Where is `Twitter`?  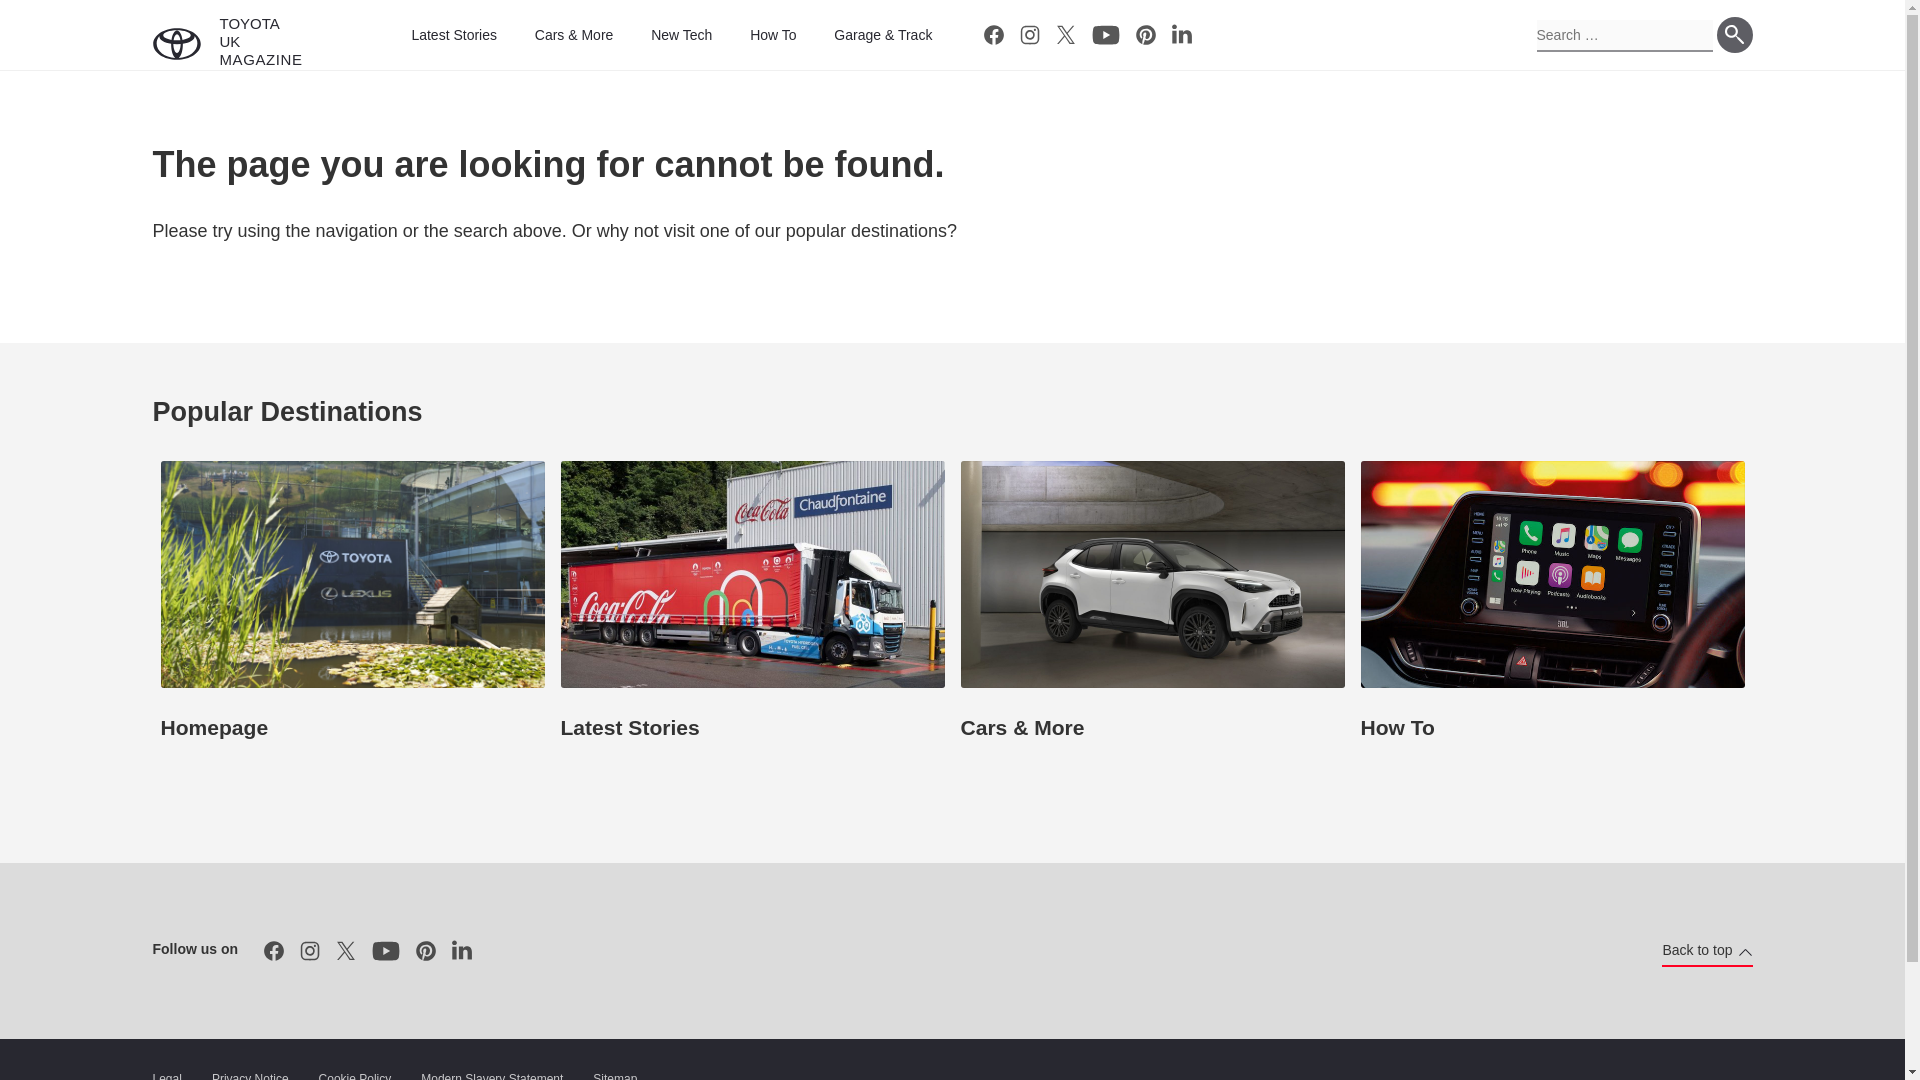
Twitter is located at coordinates (346, 950).